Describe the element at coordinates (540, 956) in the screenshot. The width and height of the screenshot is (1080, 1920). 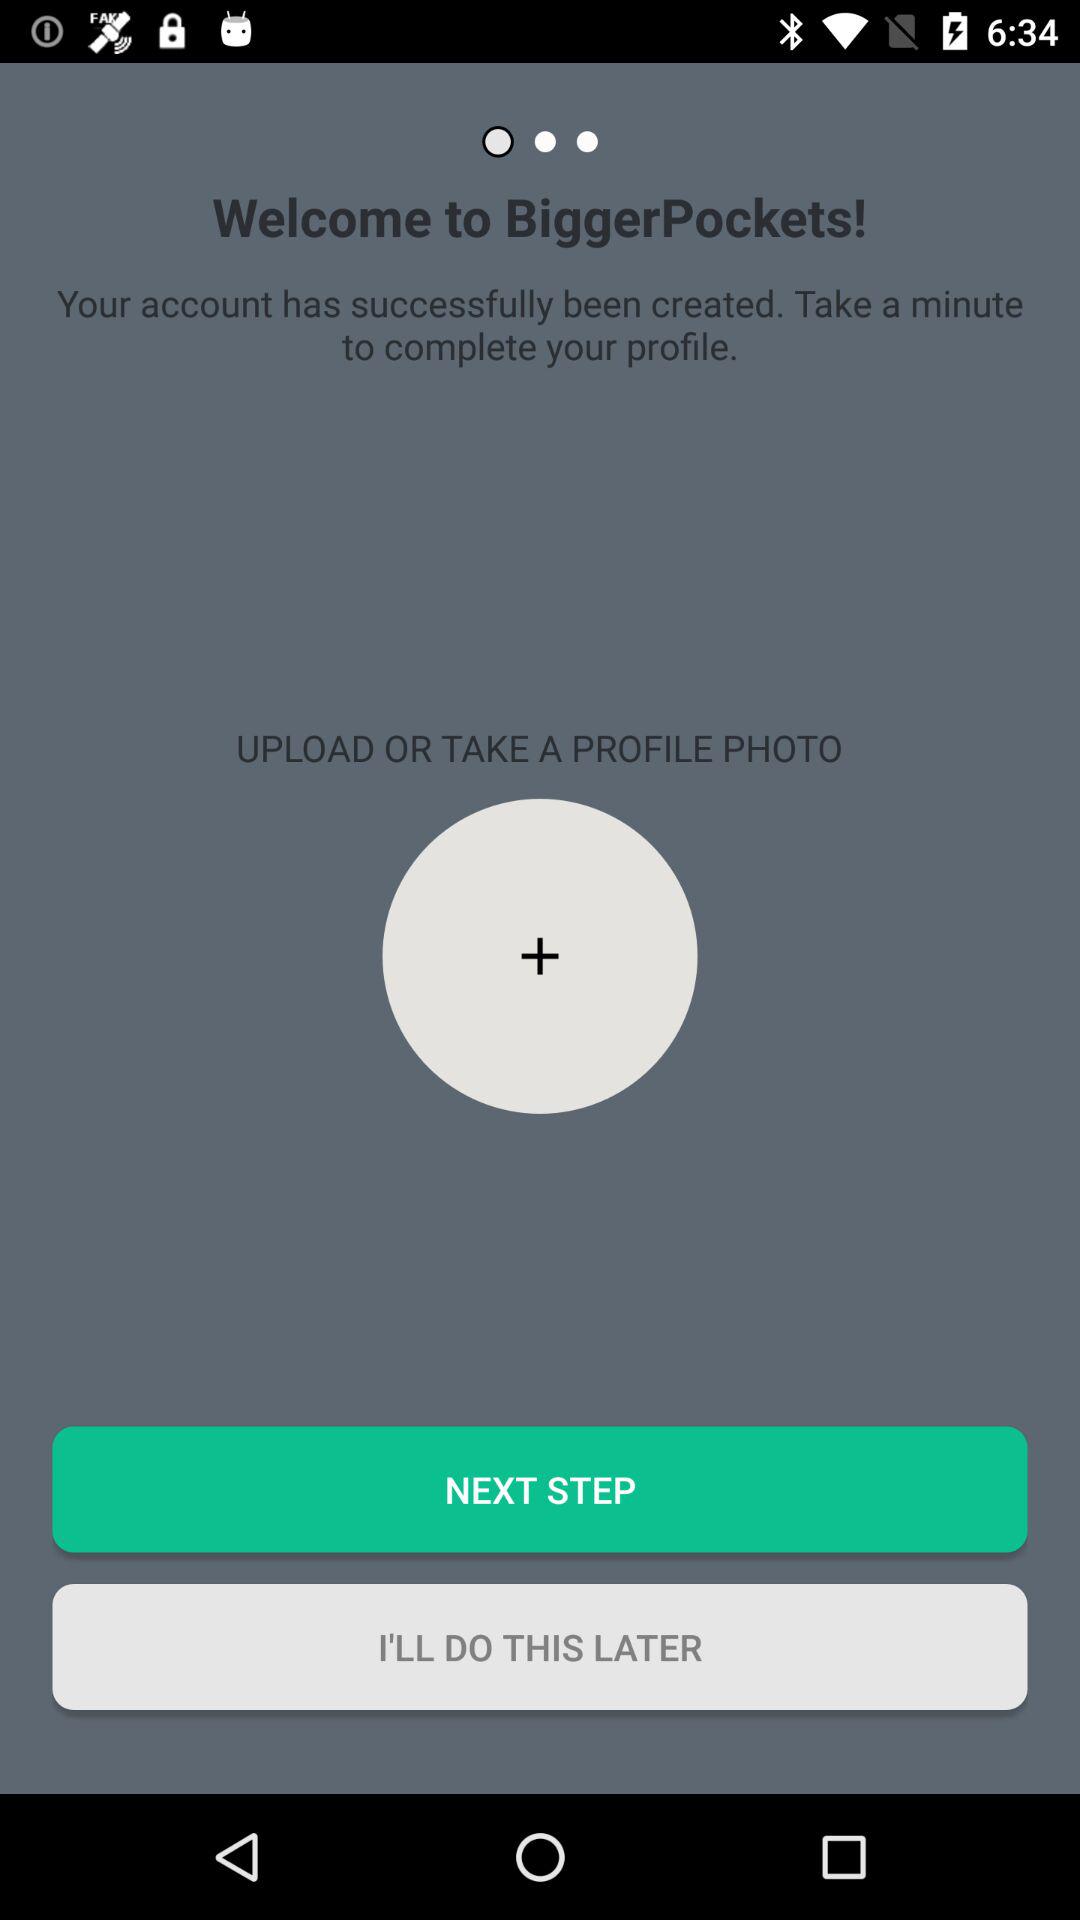
I see `click the item above the next step` at that location.